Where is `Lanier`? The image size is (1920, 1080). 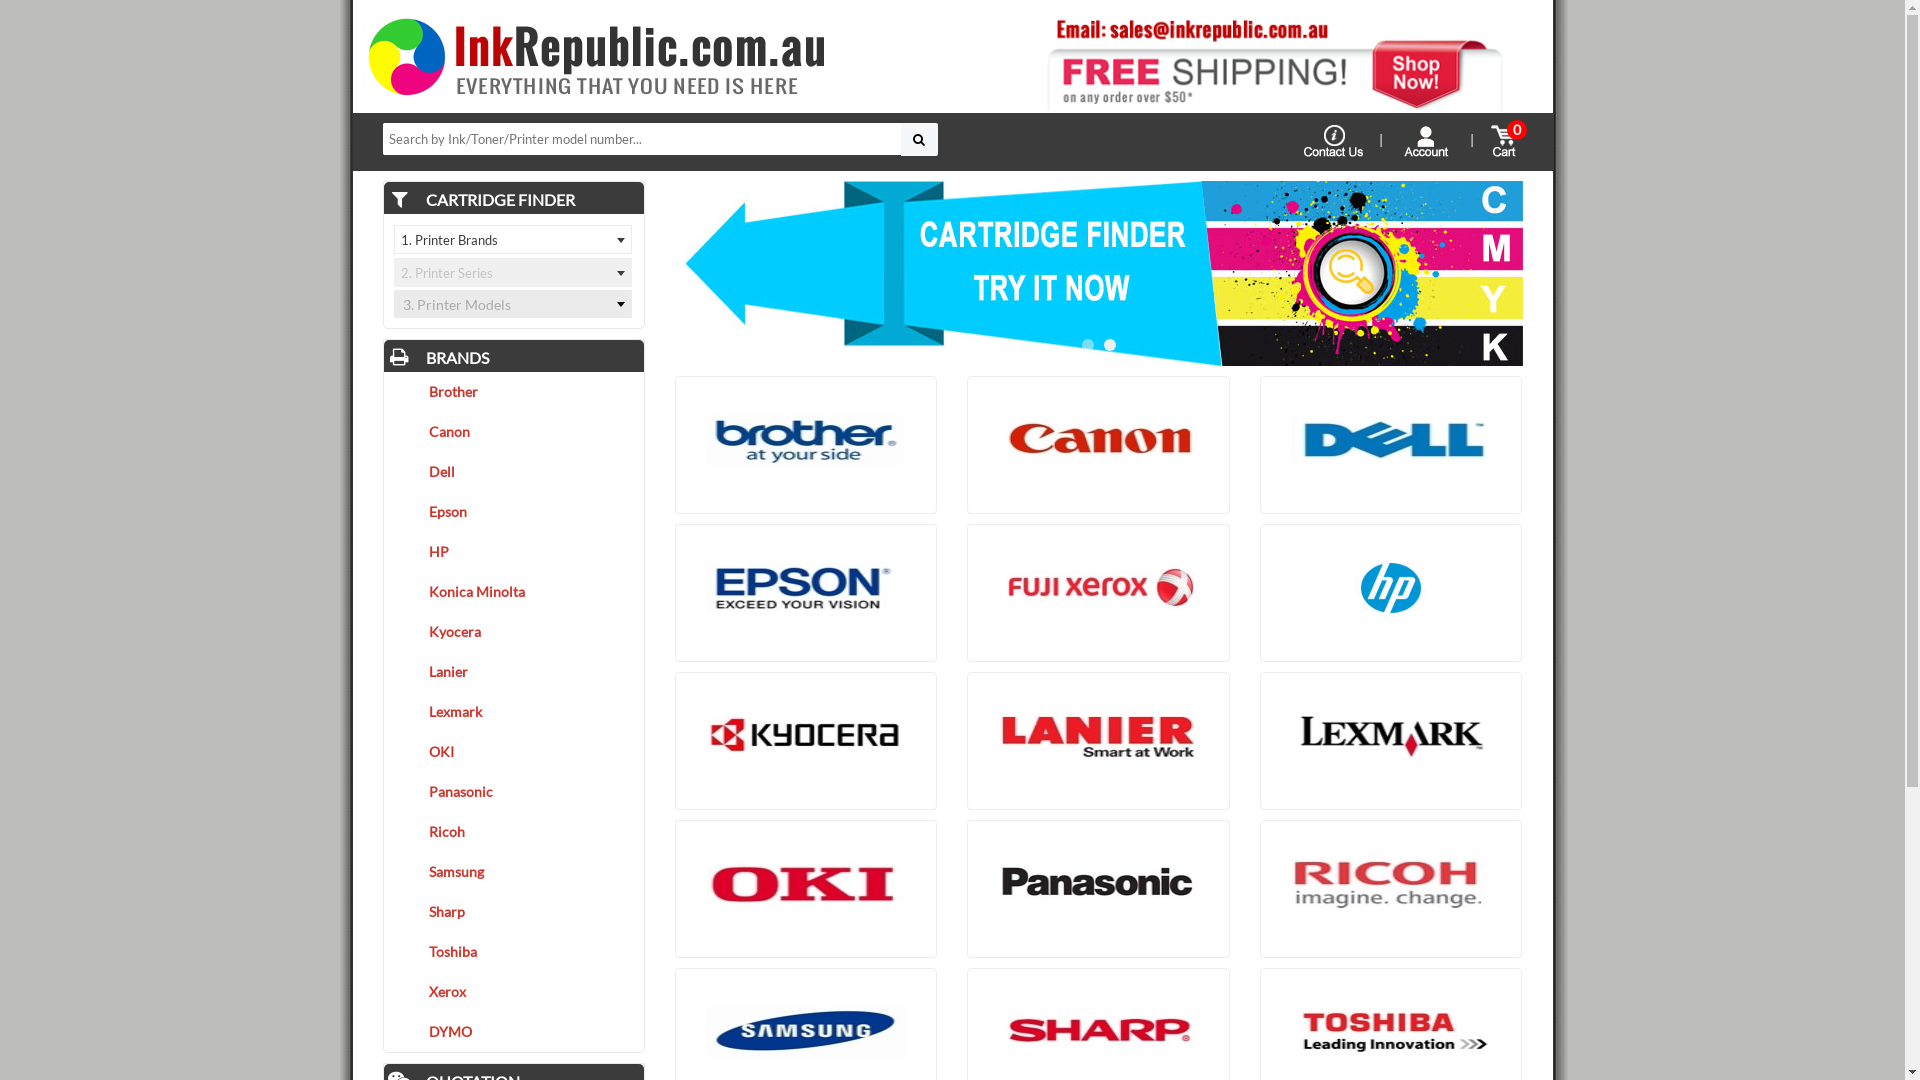
Lanier is located at coordinates (514, 672).